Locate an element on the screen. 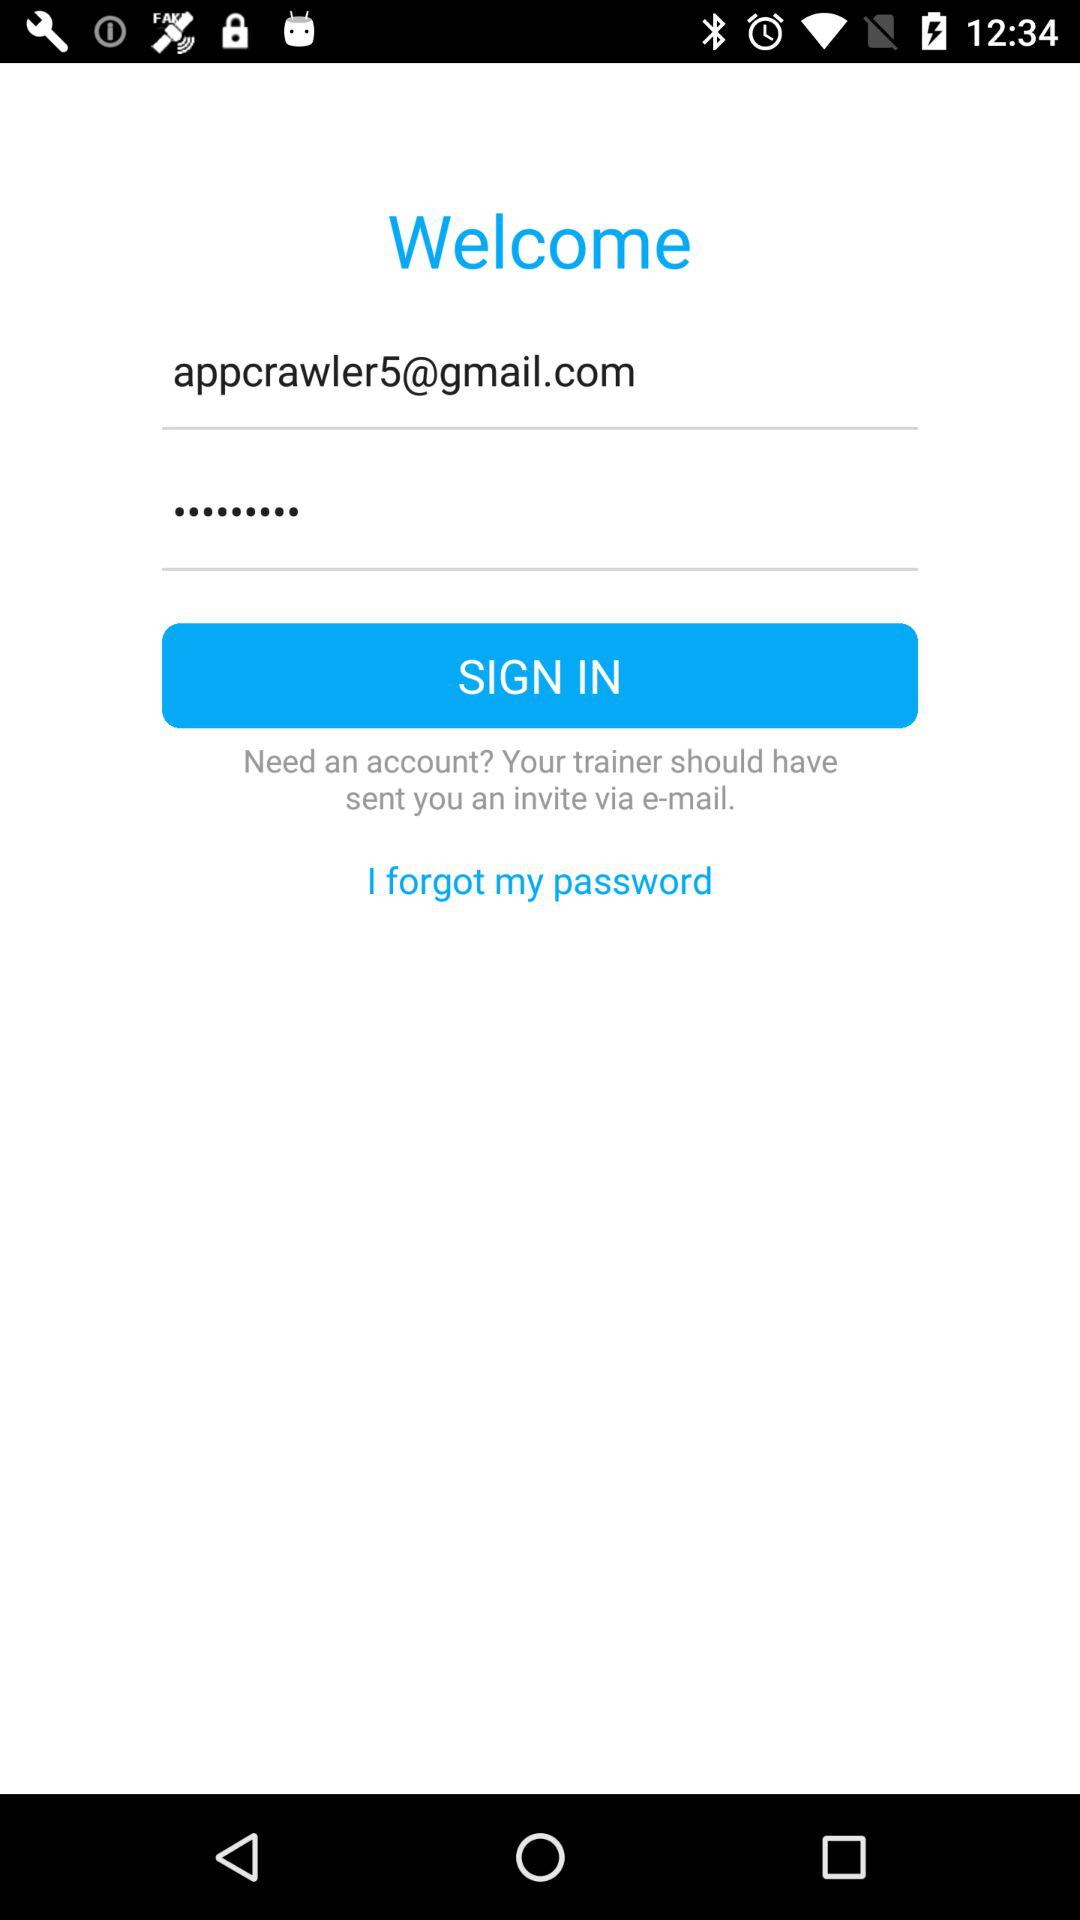 This screenshot has height=1920, width=1080. turn on appcrawler5@gmail.com item is located at coordinates (540, 370).